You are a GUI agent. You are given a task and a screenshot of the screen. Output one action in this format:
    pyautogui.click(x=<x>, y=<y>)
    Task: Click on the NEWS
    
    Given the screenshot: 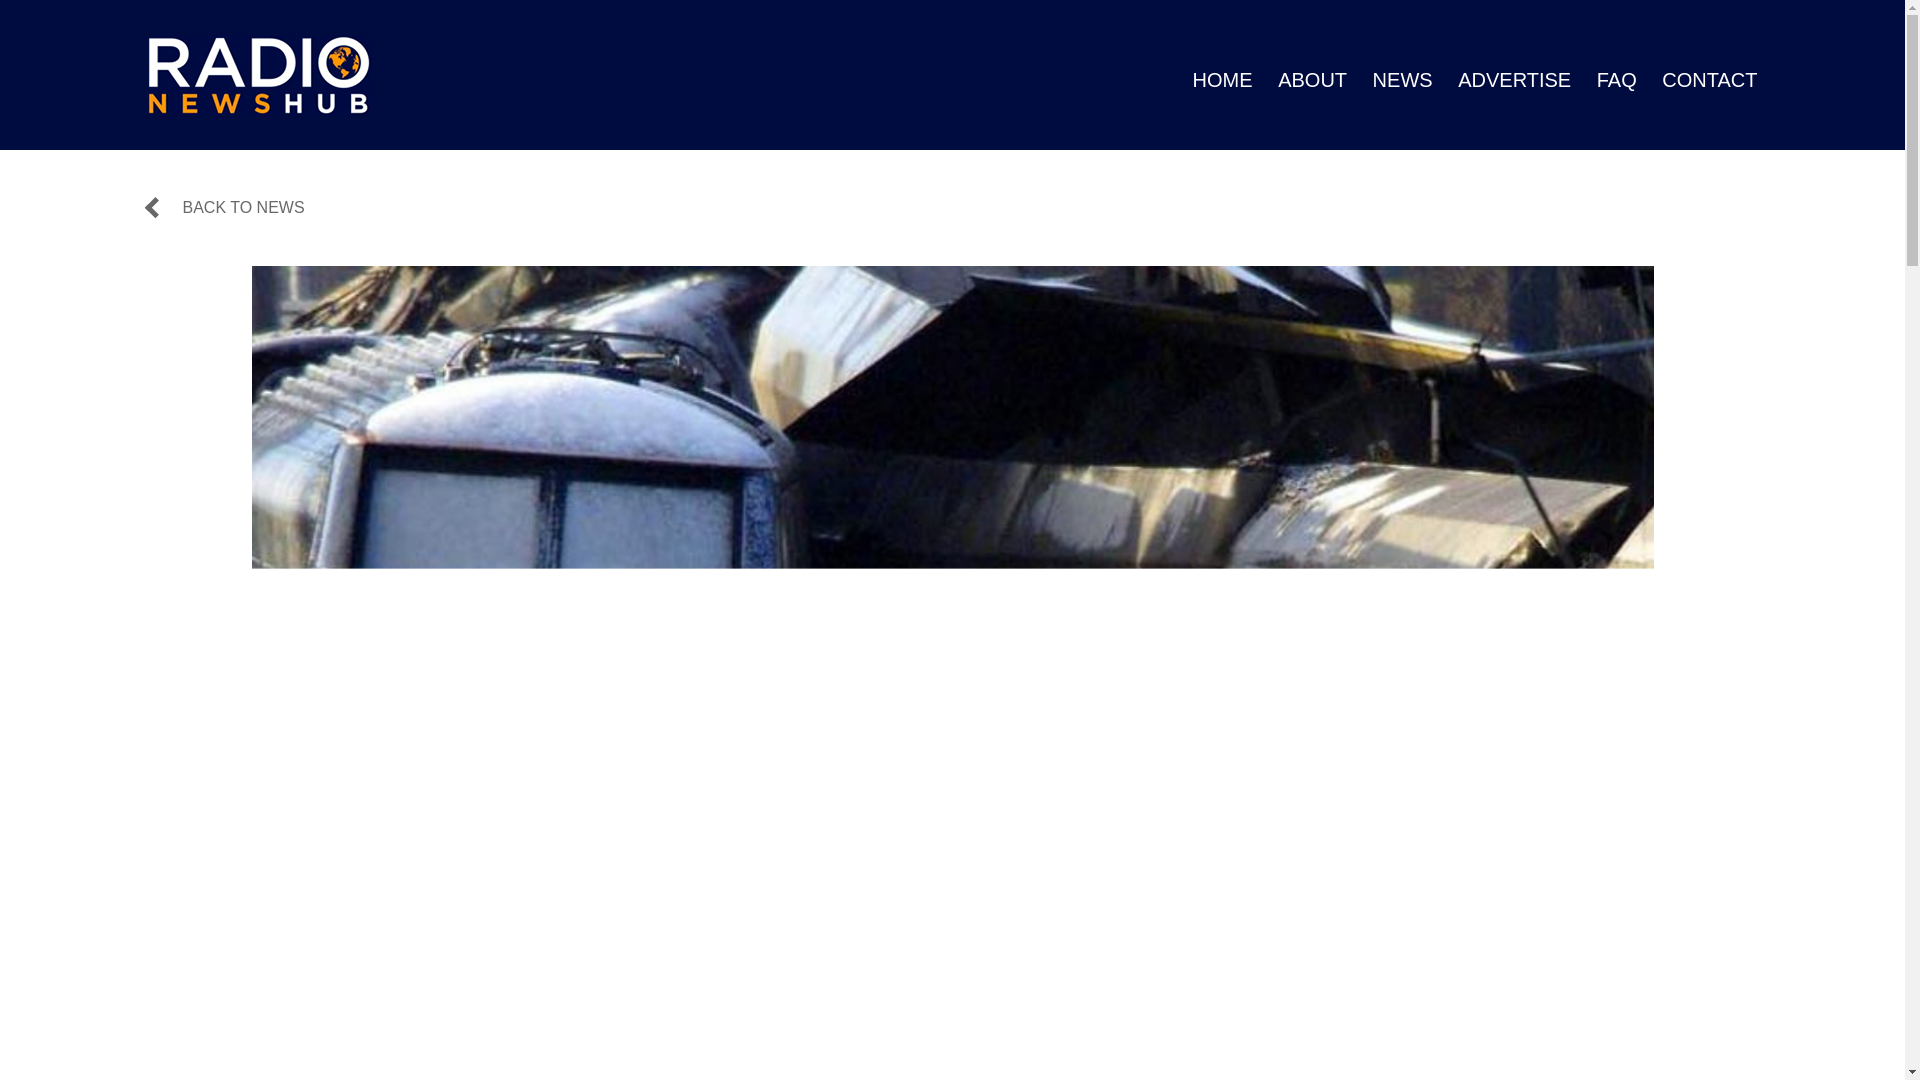 What is the action you would take?
    pyautogui.click(x=1402, y=80)
    